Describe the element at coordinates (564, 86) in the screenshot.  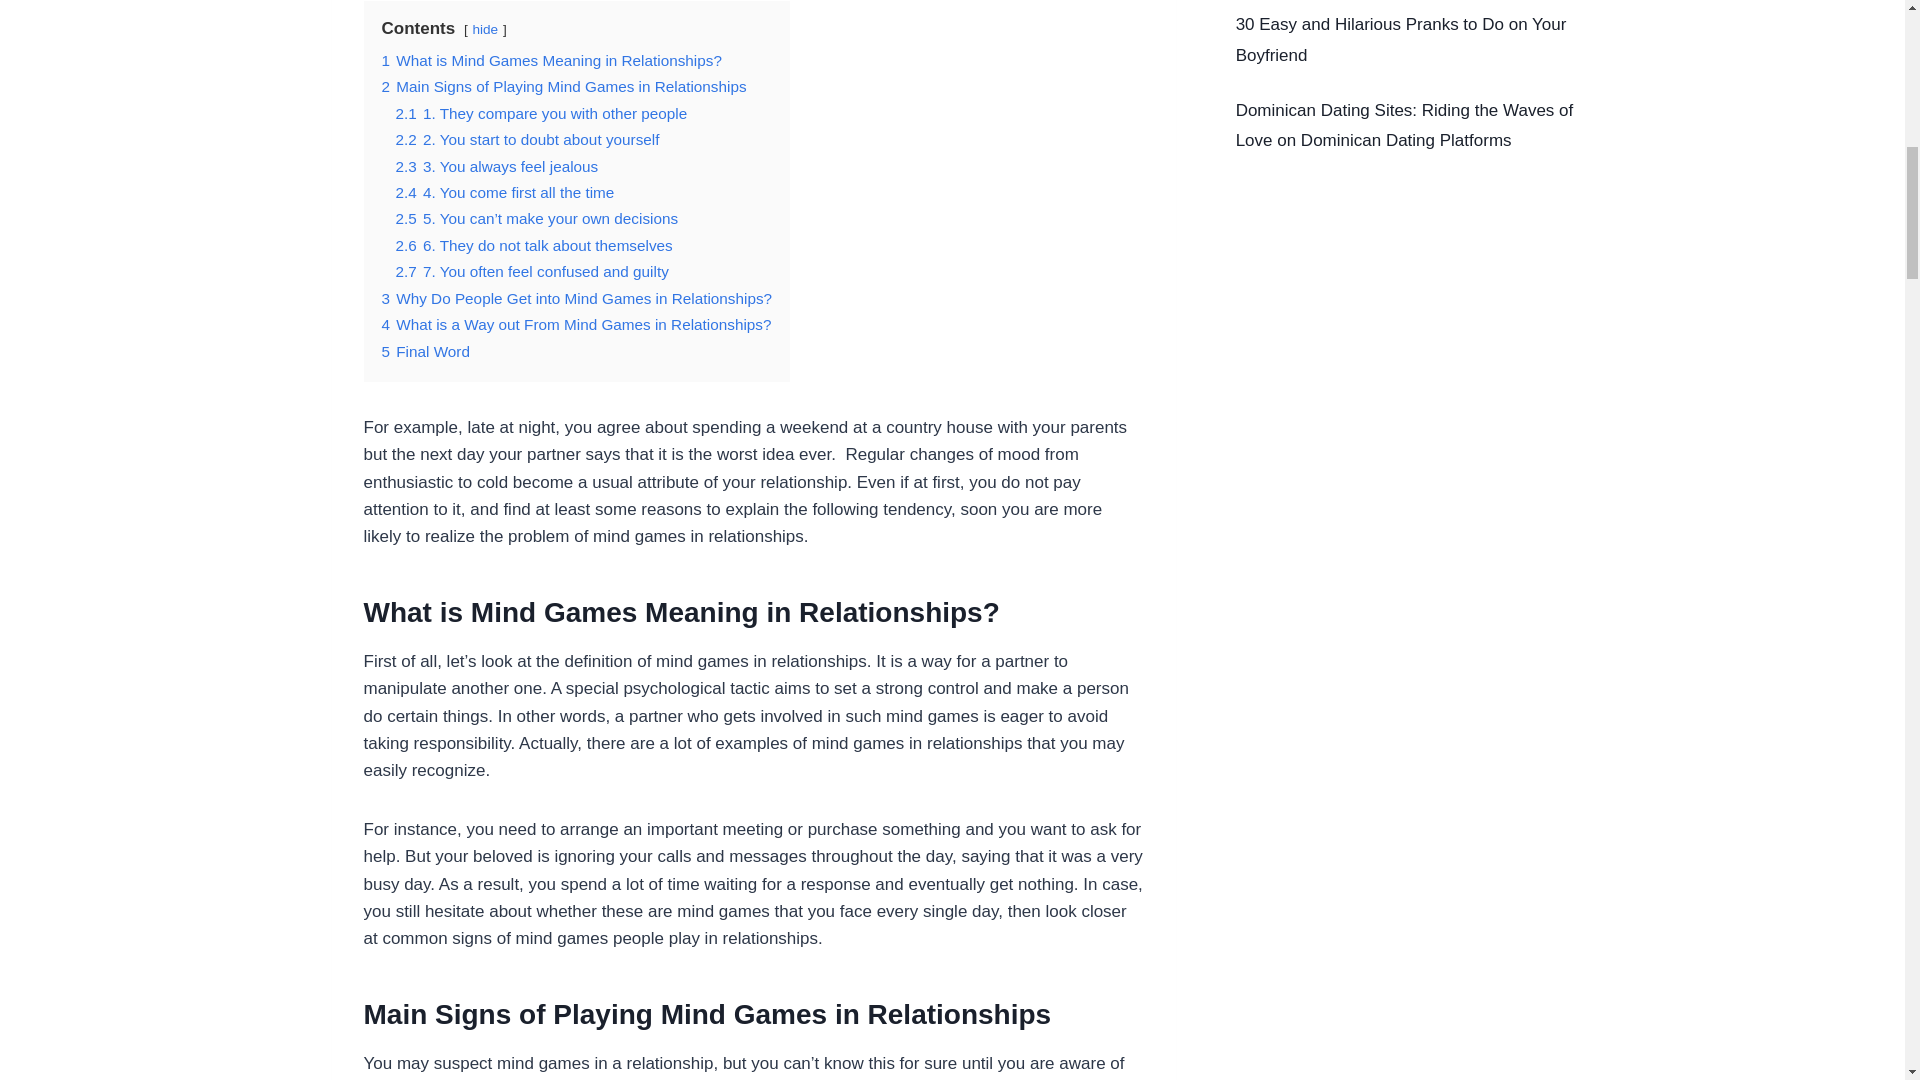
I see `2 Main Signs of Playing Mind Games in Relationships` at that location.